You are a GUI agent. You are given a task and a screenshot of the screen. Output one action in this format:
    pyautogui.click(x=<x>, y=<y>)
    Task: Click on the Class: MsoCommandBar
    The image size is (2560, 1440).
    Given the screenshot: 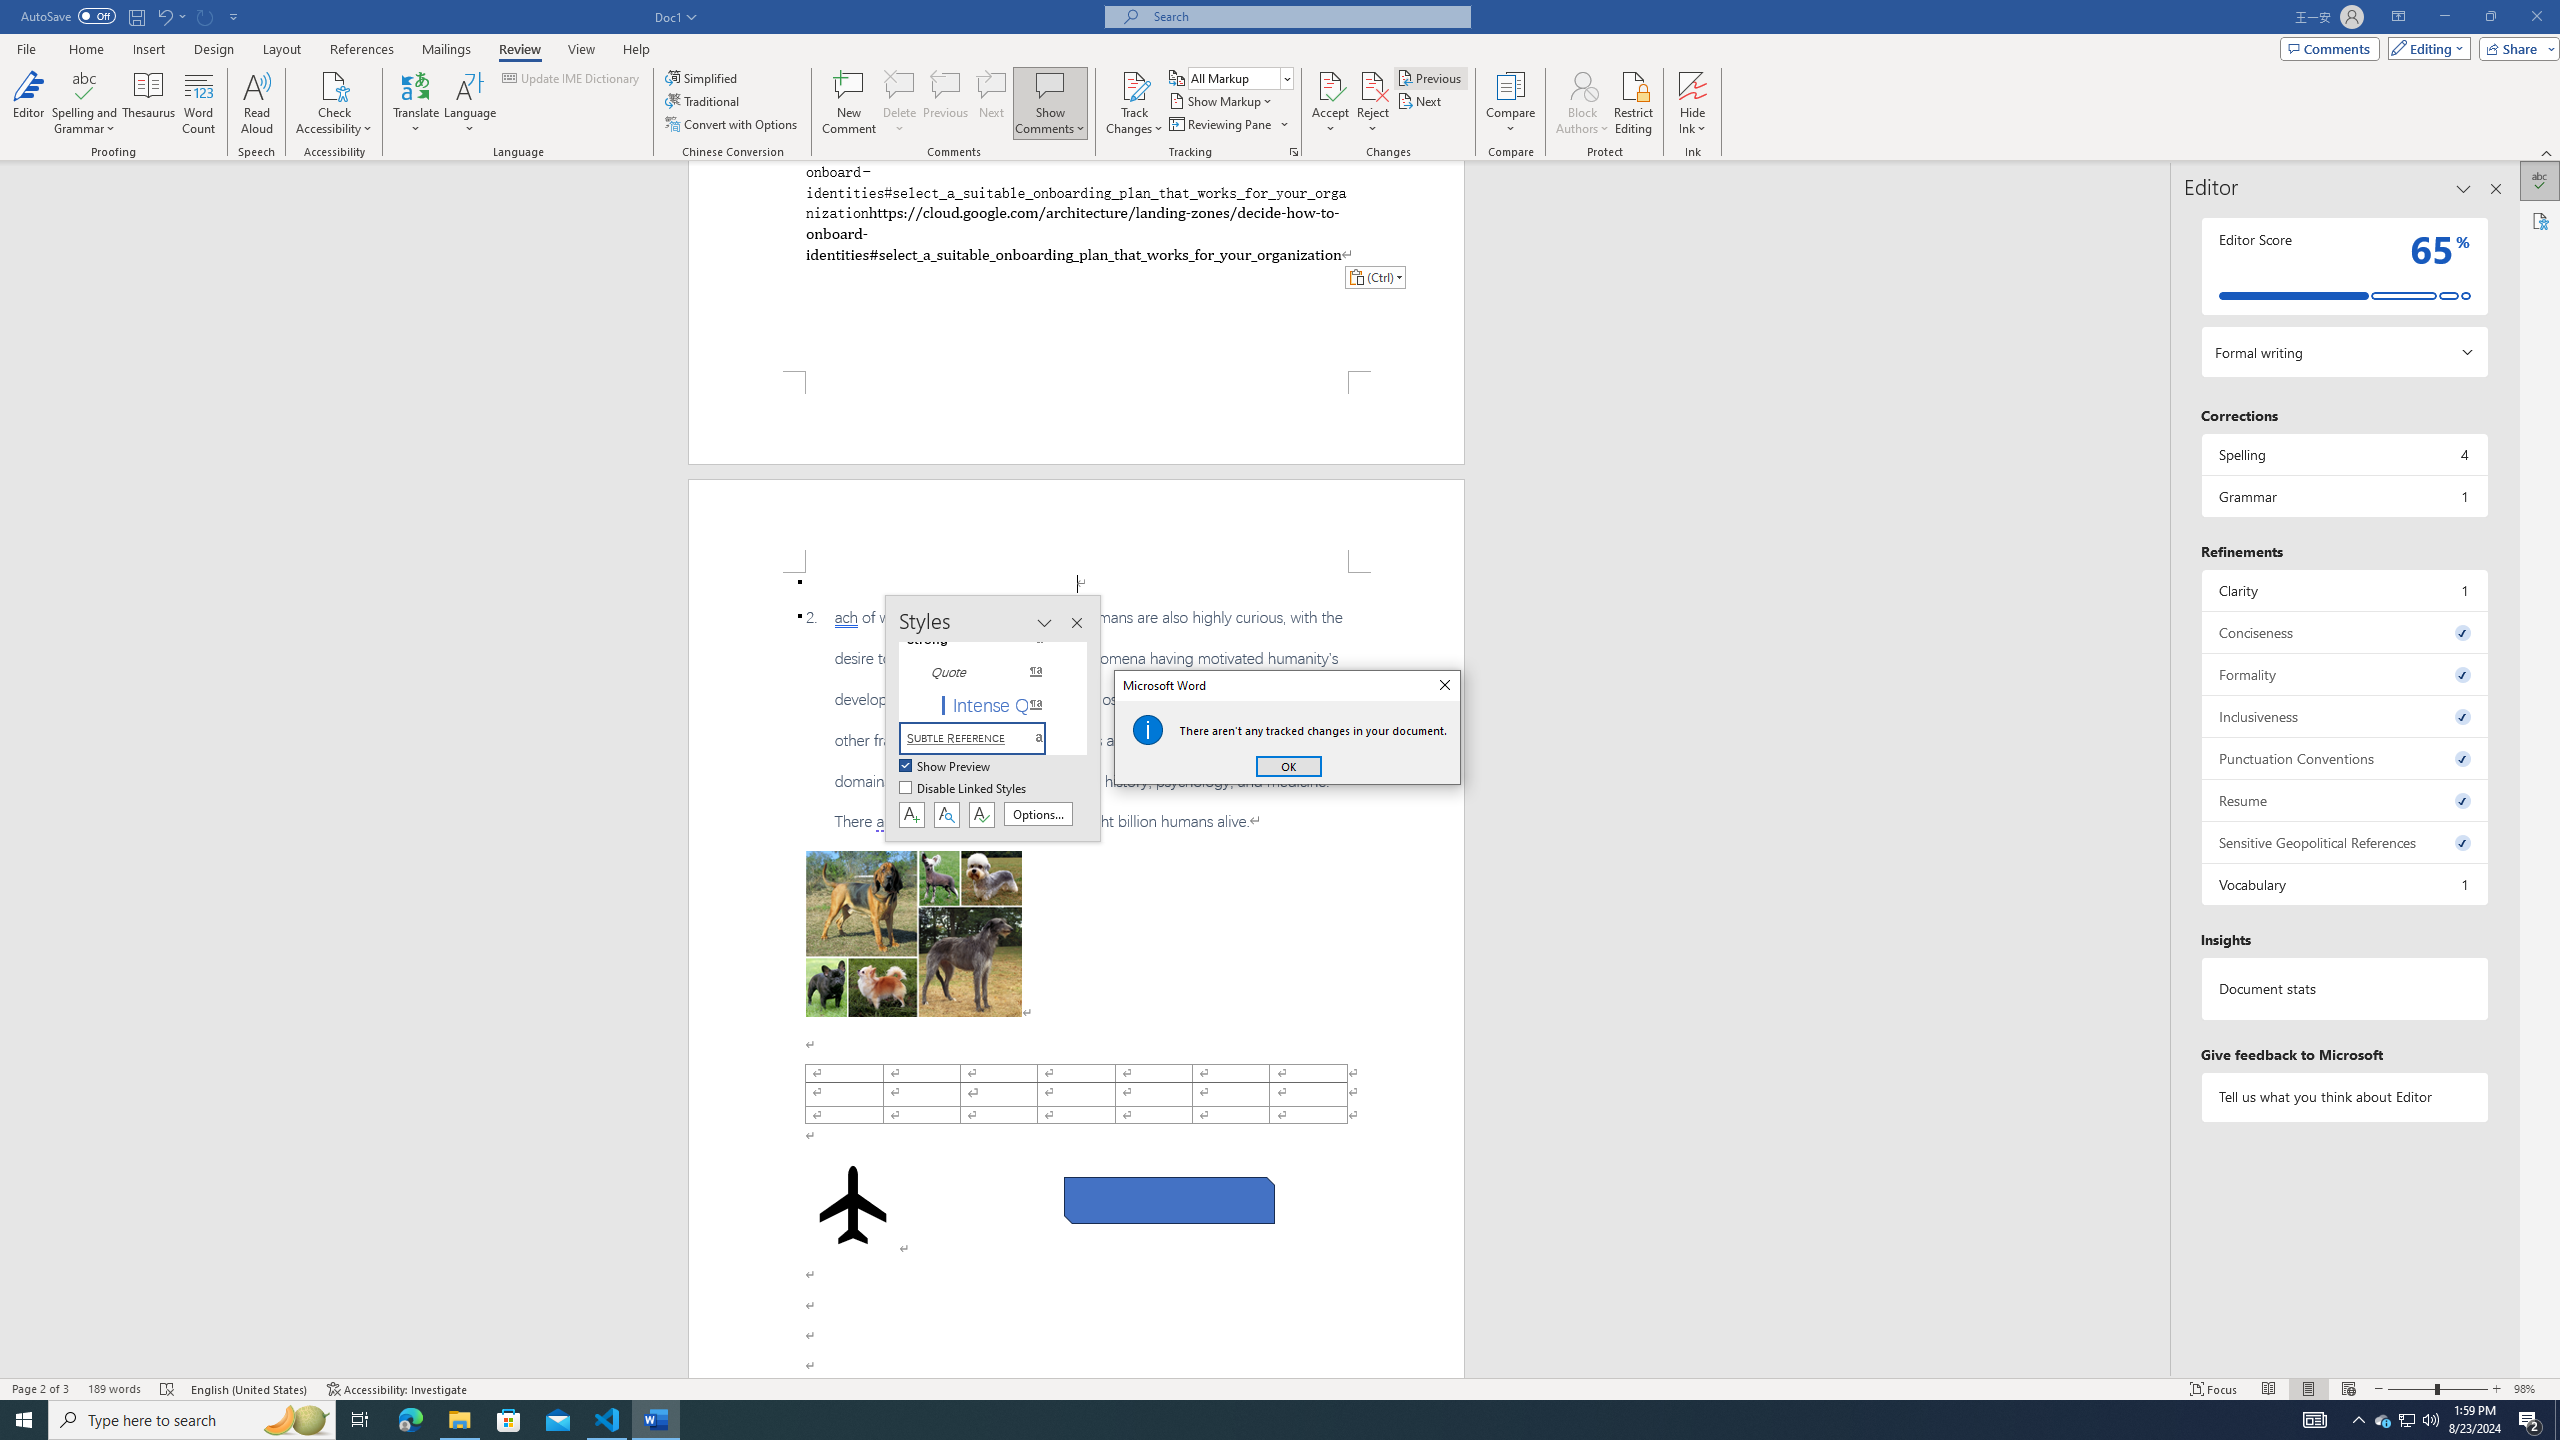 What is the action you would take?
    pyautogui.click(x=1280, y=1388)
    